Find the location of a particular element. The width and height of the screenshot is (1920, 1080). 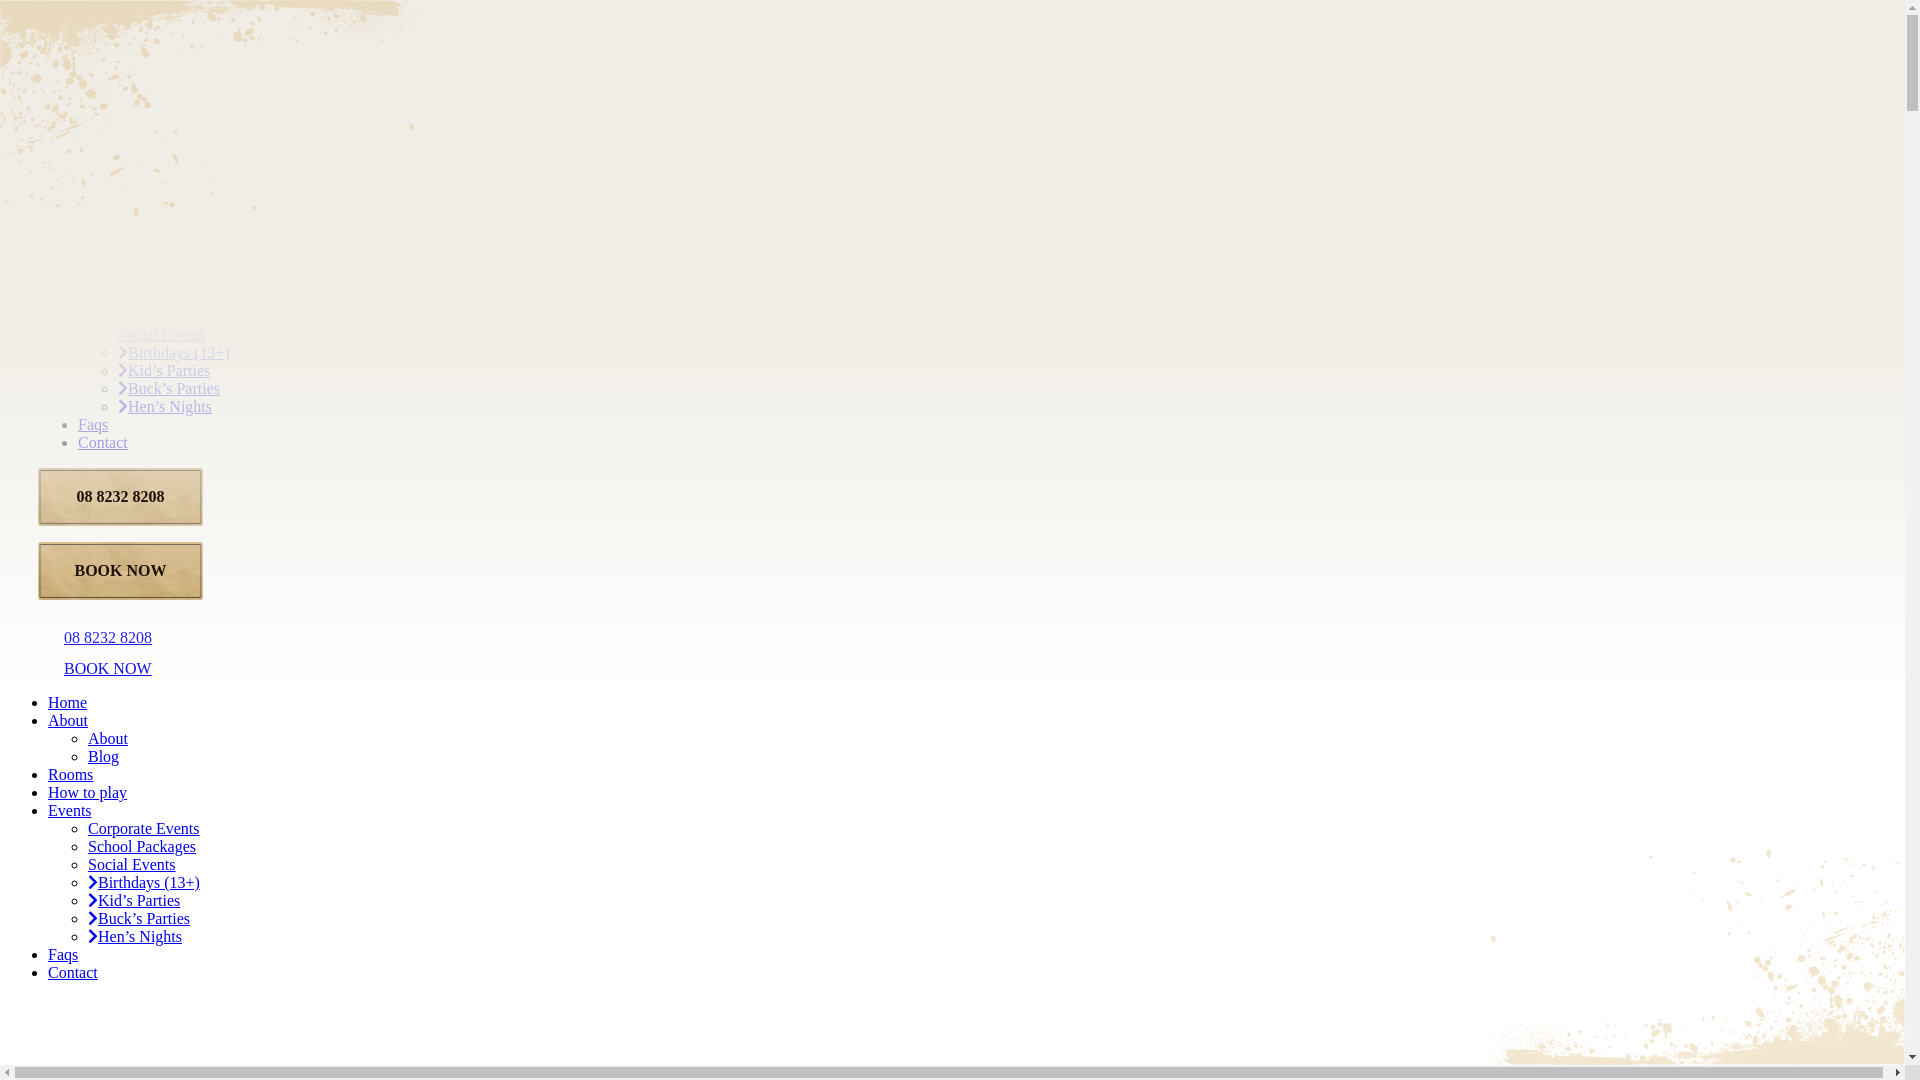

Social Events is located at coordinates (162, 334).